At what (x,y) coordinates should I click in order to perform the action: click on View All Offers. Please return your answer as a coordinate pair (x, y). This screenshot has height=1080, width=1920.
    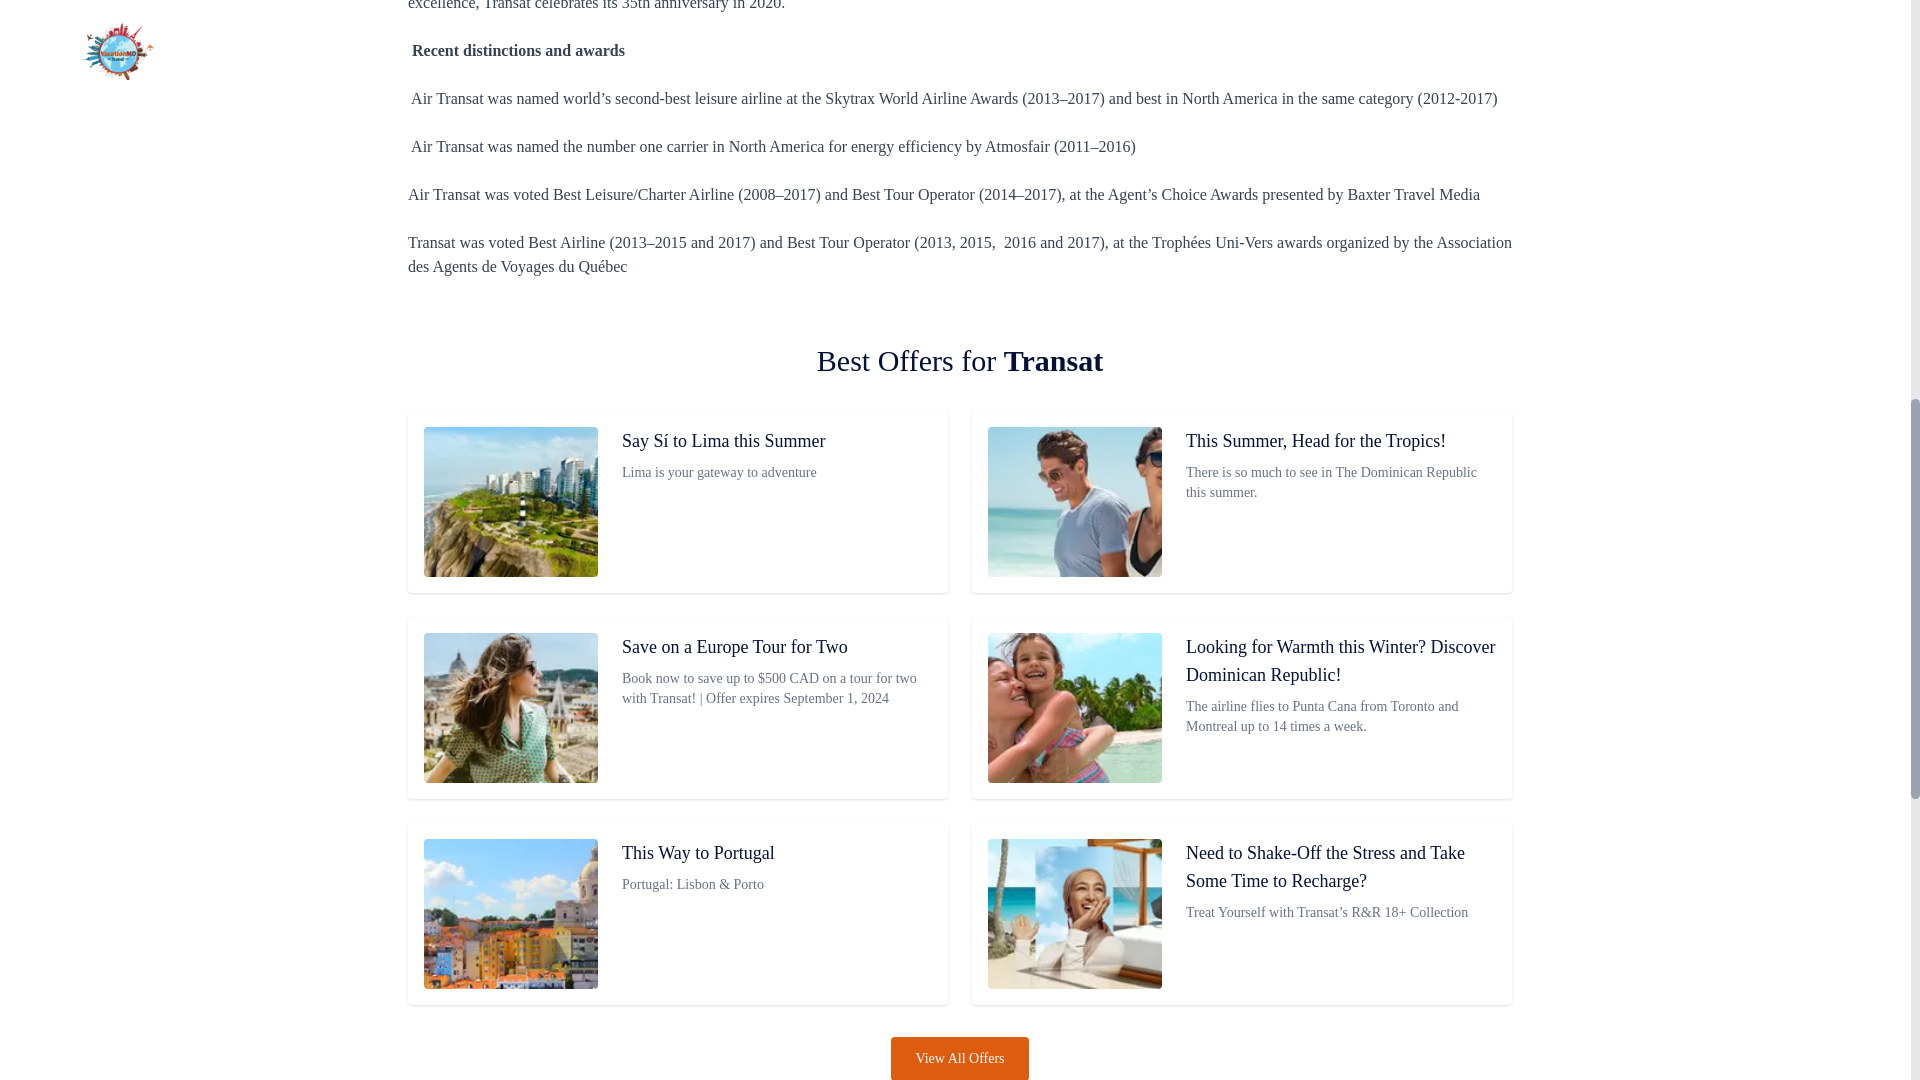
    Looking at the image, I should click on (958, 1058).